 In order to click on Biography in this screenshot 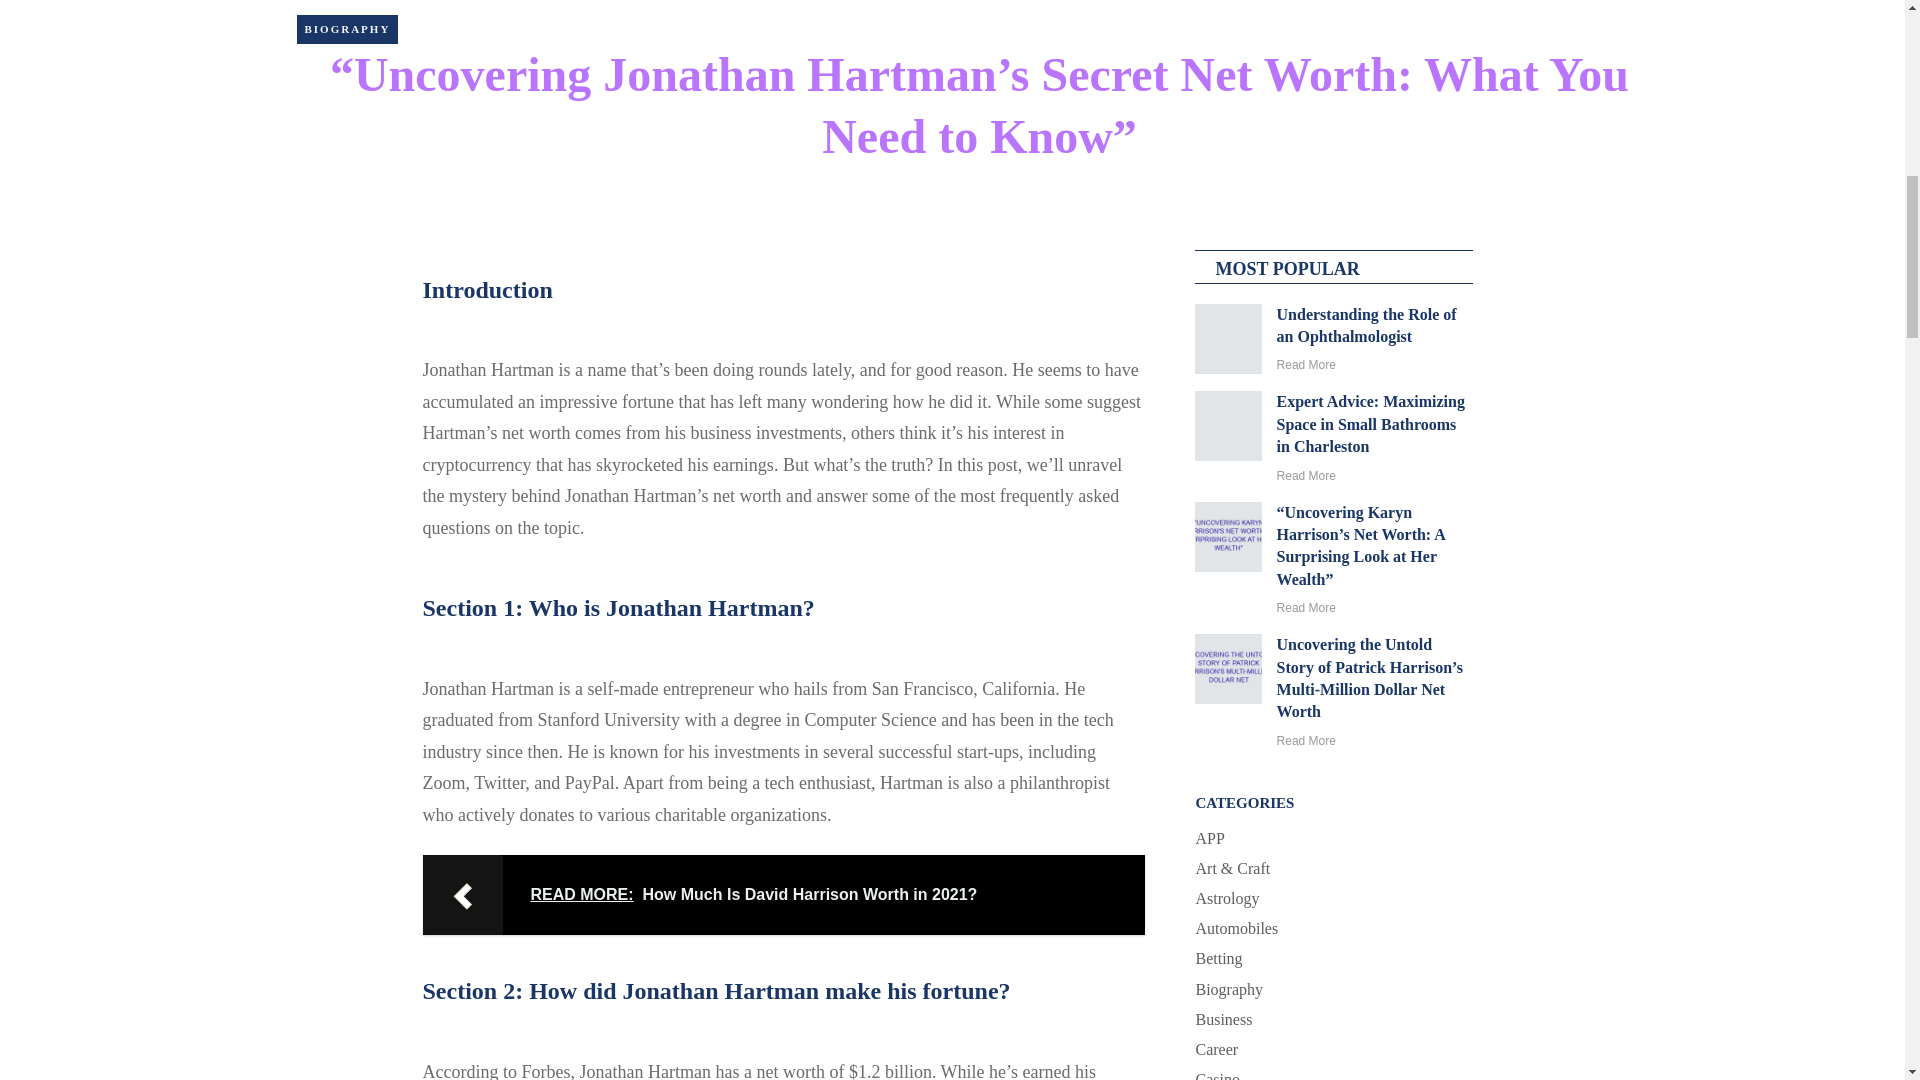, I will do `click(346, 28)`.